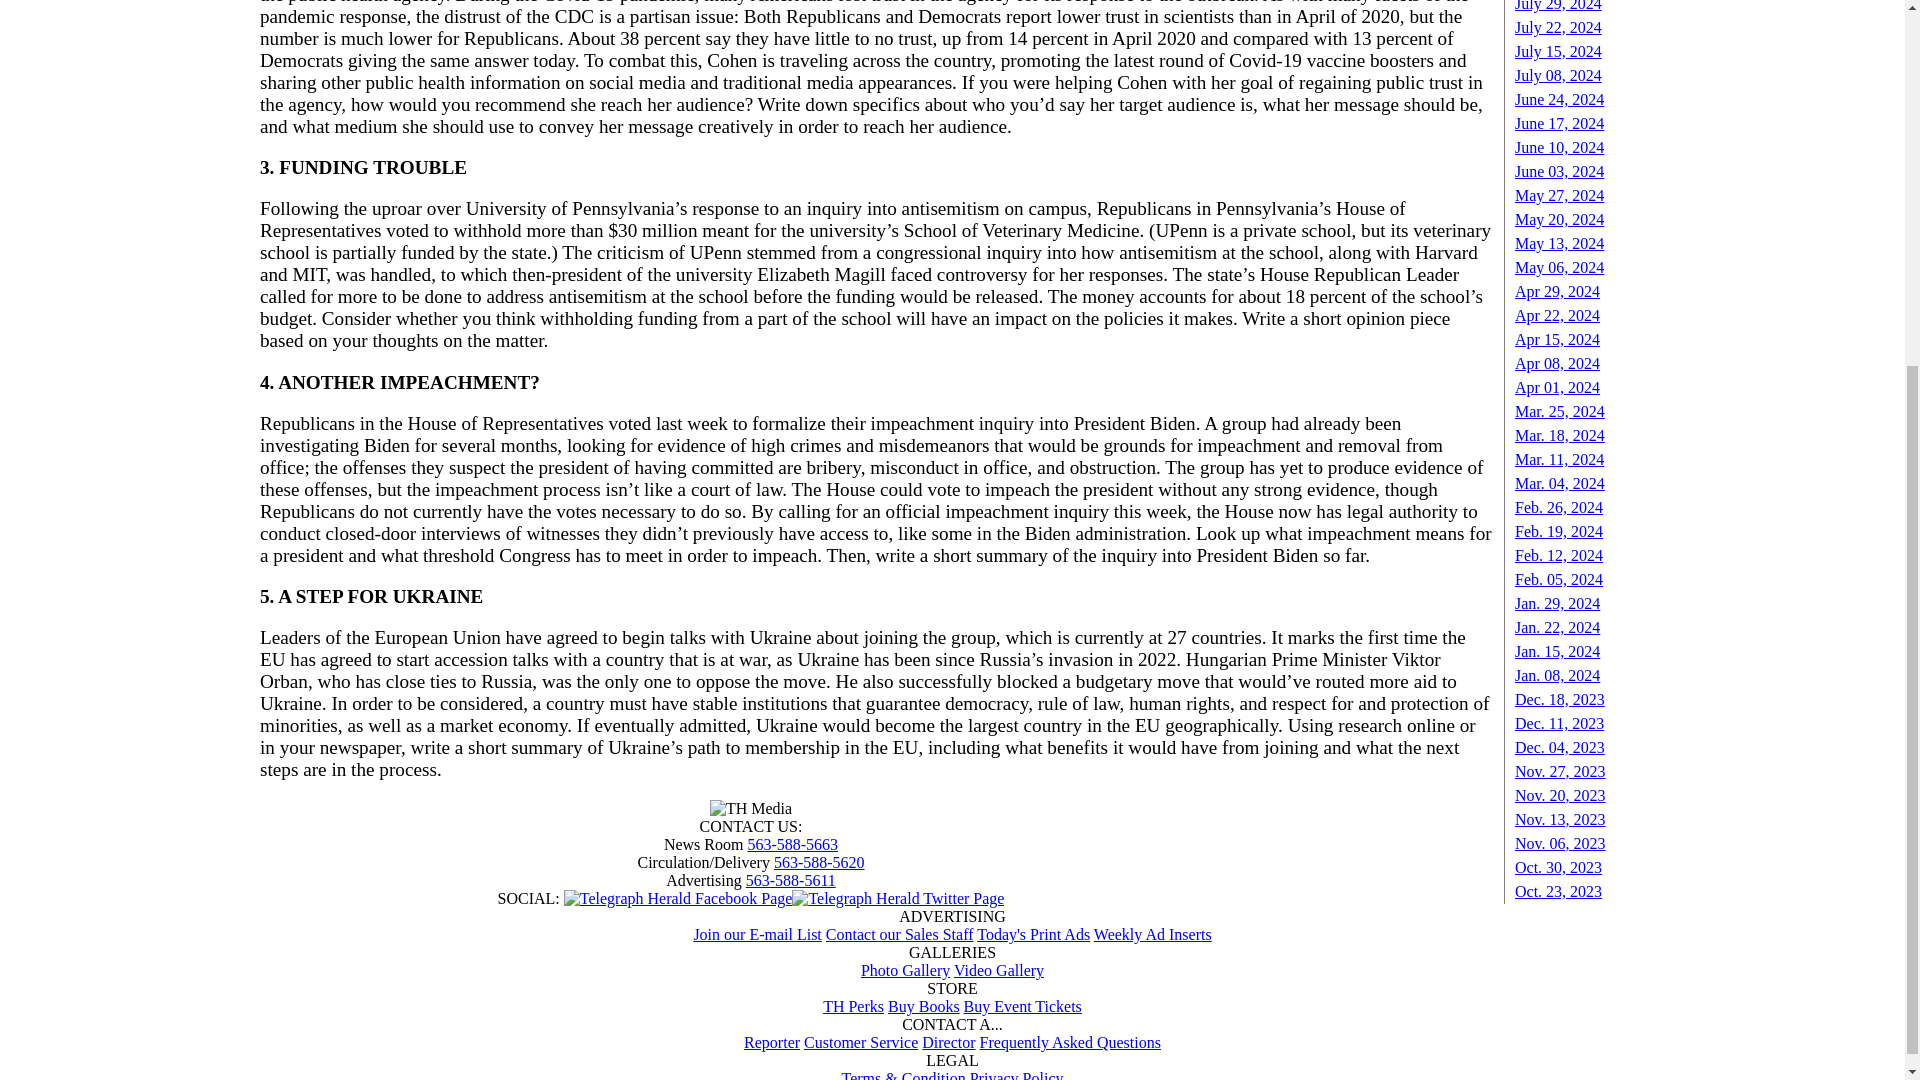 This screenshot has width=1920, height=1080. What do you see at coordinates (1558, 122) in the screenshot?
I see `June 17, 2024` at bounding box center [1558, 122].